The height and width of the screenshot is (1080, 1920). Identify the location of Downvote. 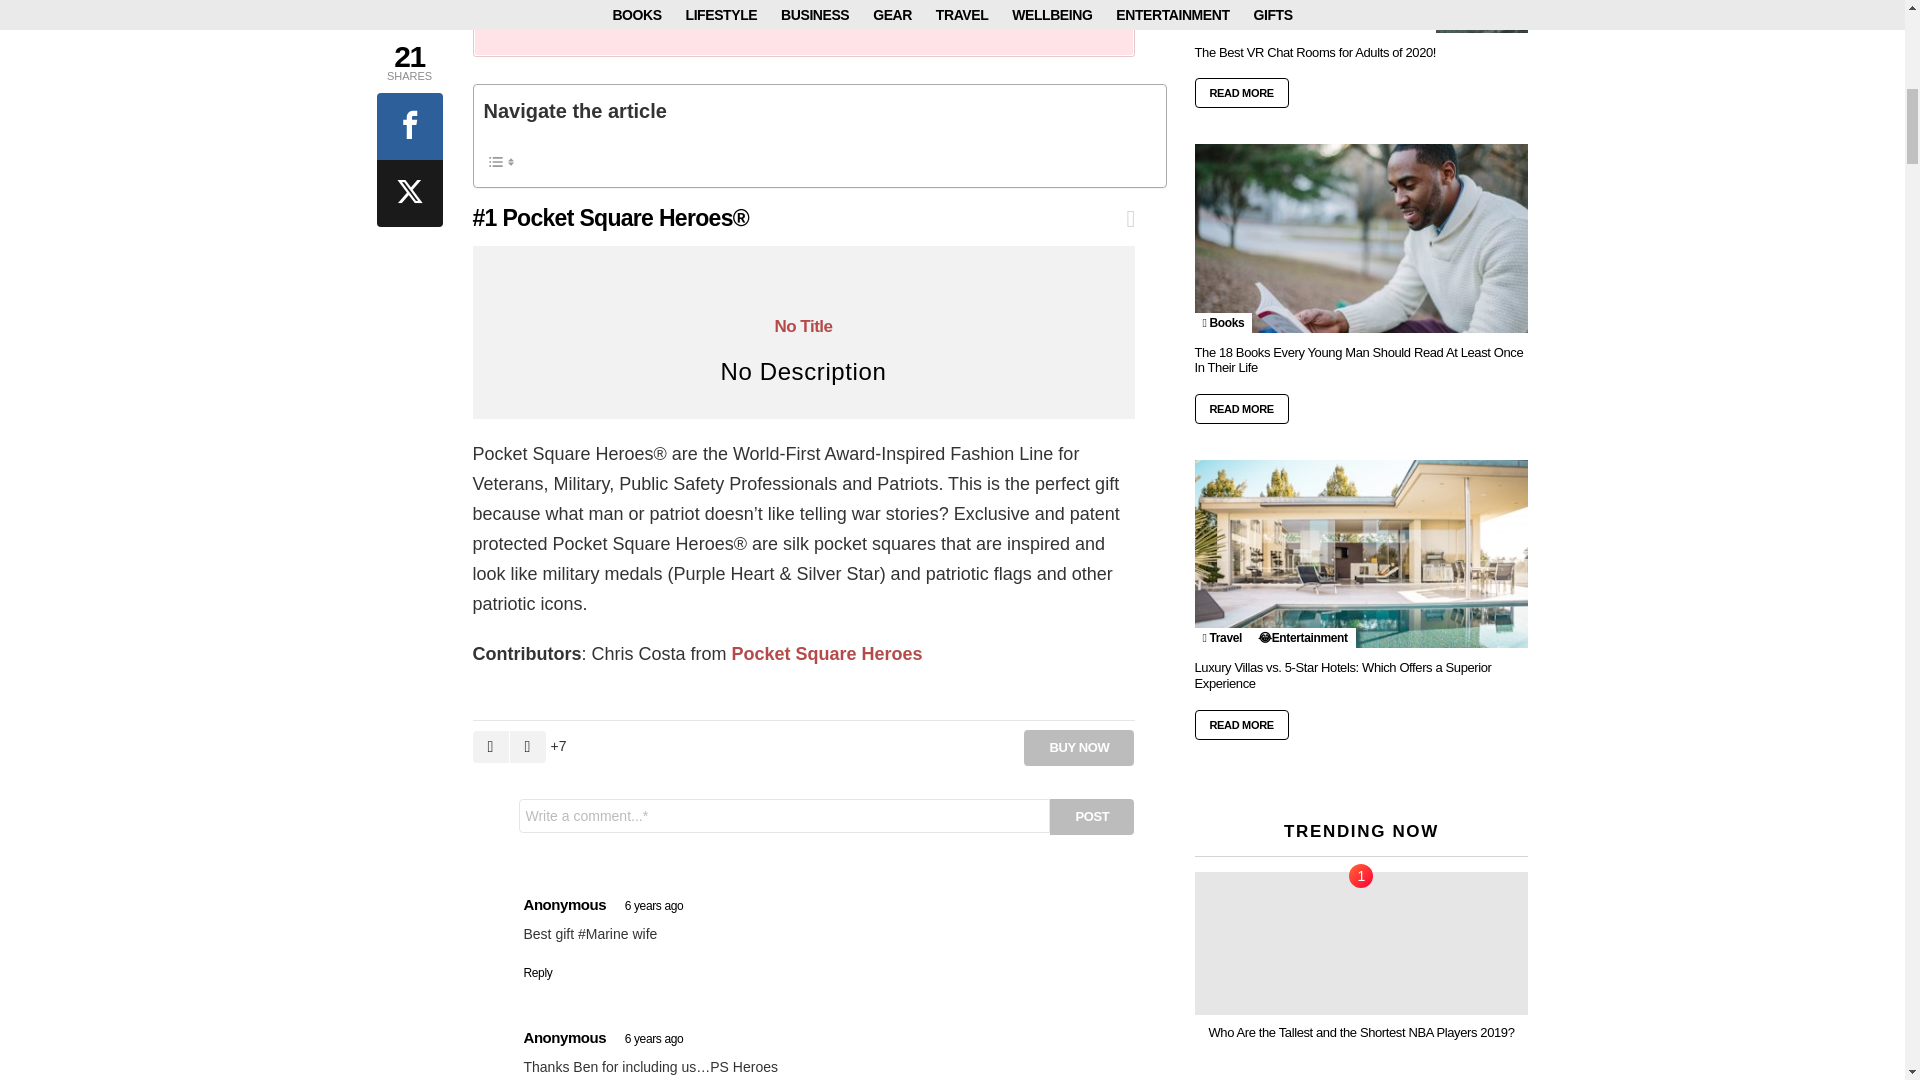
(528, 746).